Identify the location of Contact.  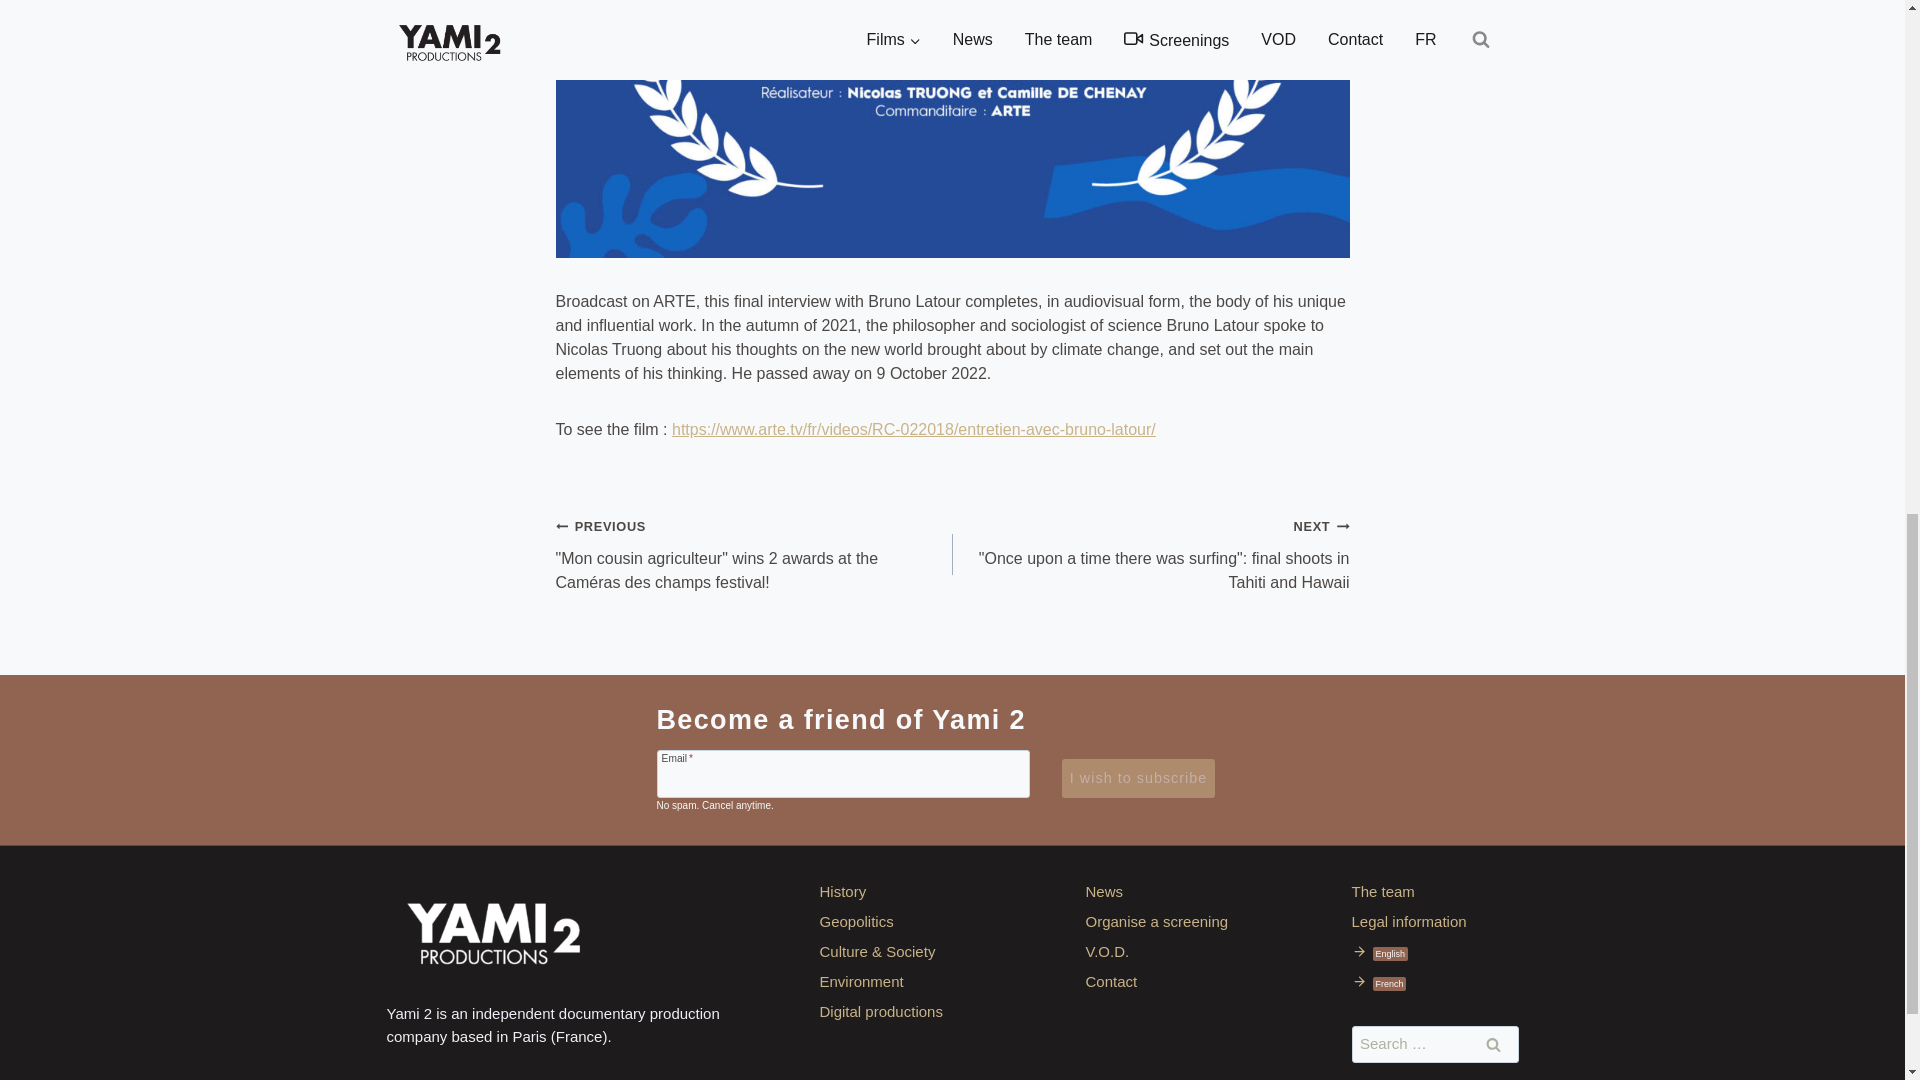
(1170, 980).